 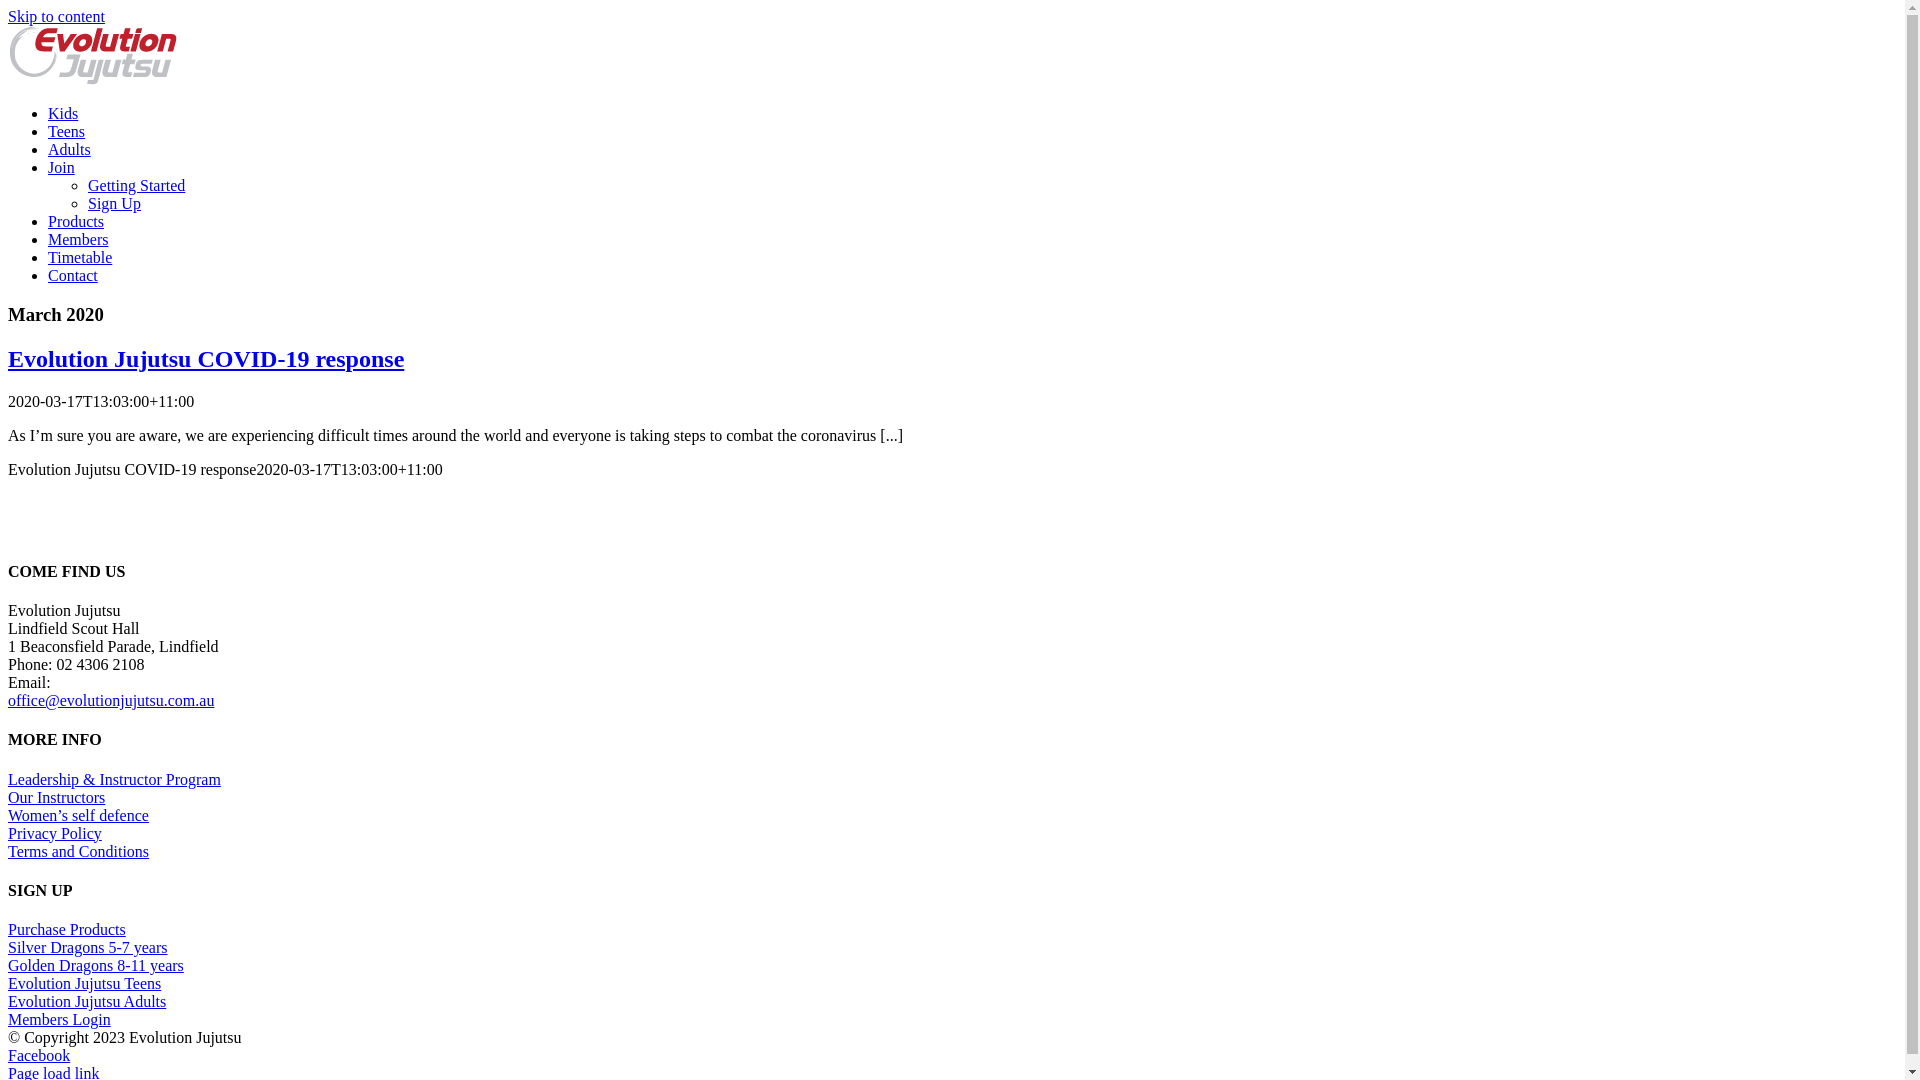 I want to click on Join, so click(x=62, y=168).